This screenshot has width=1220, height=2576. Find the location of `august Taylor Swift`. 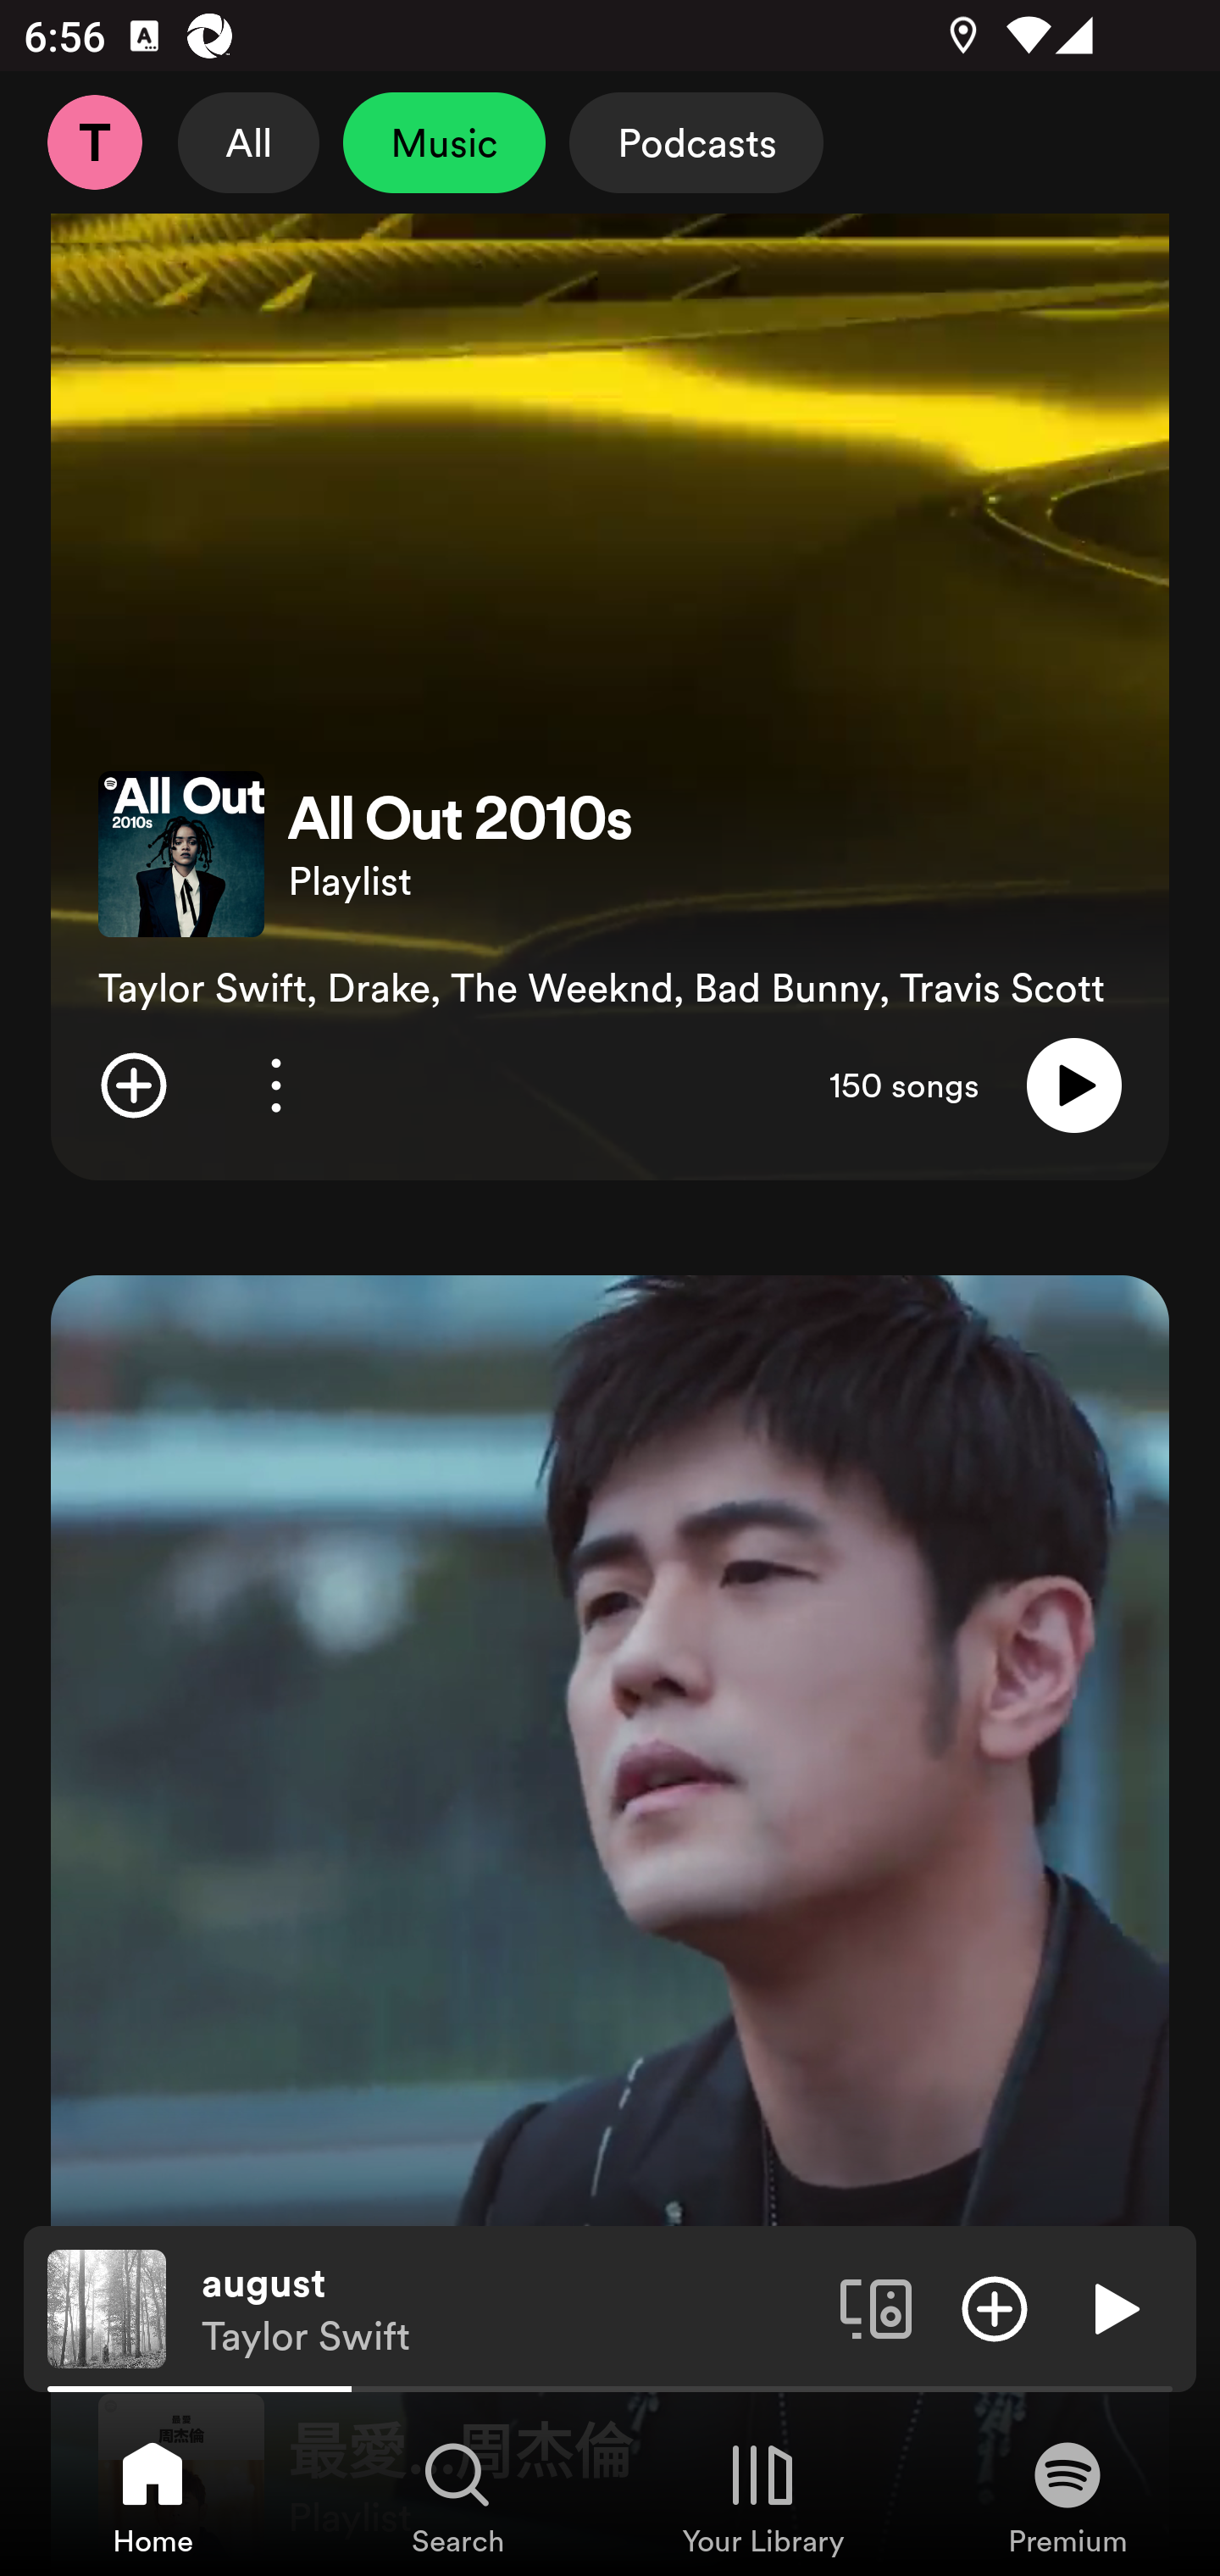

august Taylor Swift is located at coordinates (508, 2309).